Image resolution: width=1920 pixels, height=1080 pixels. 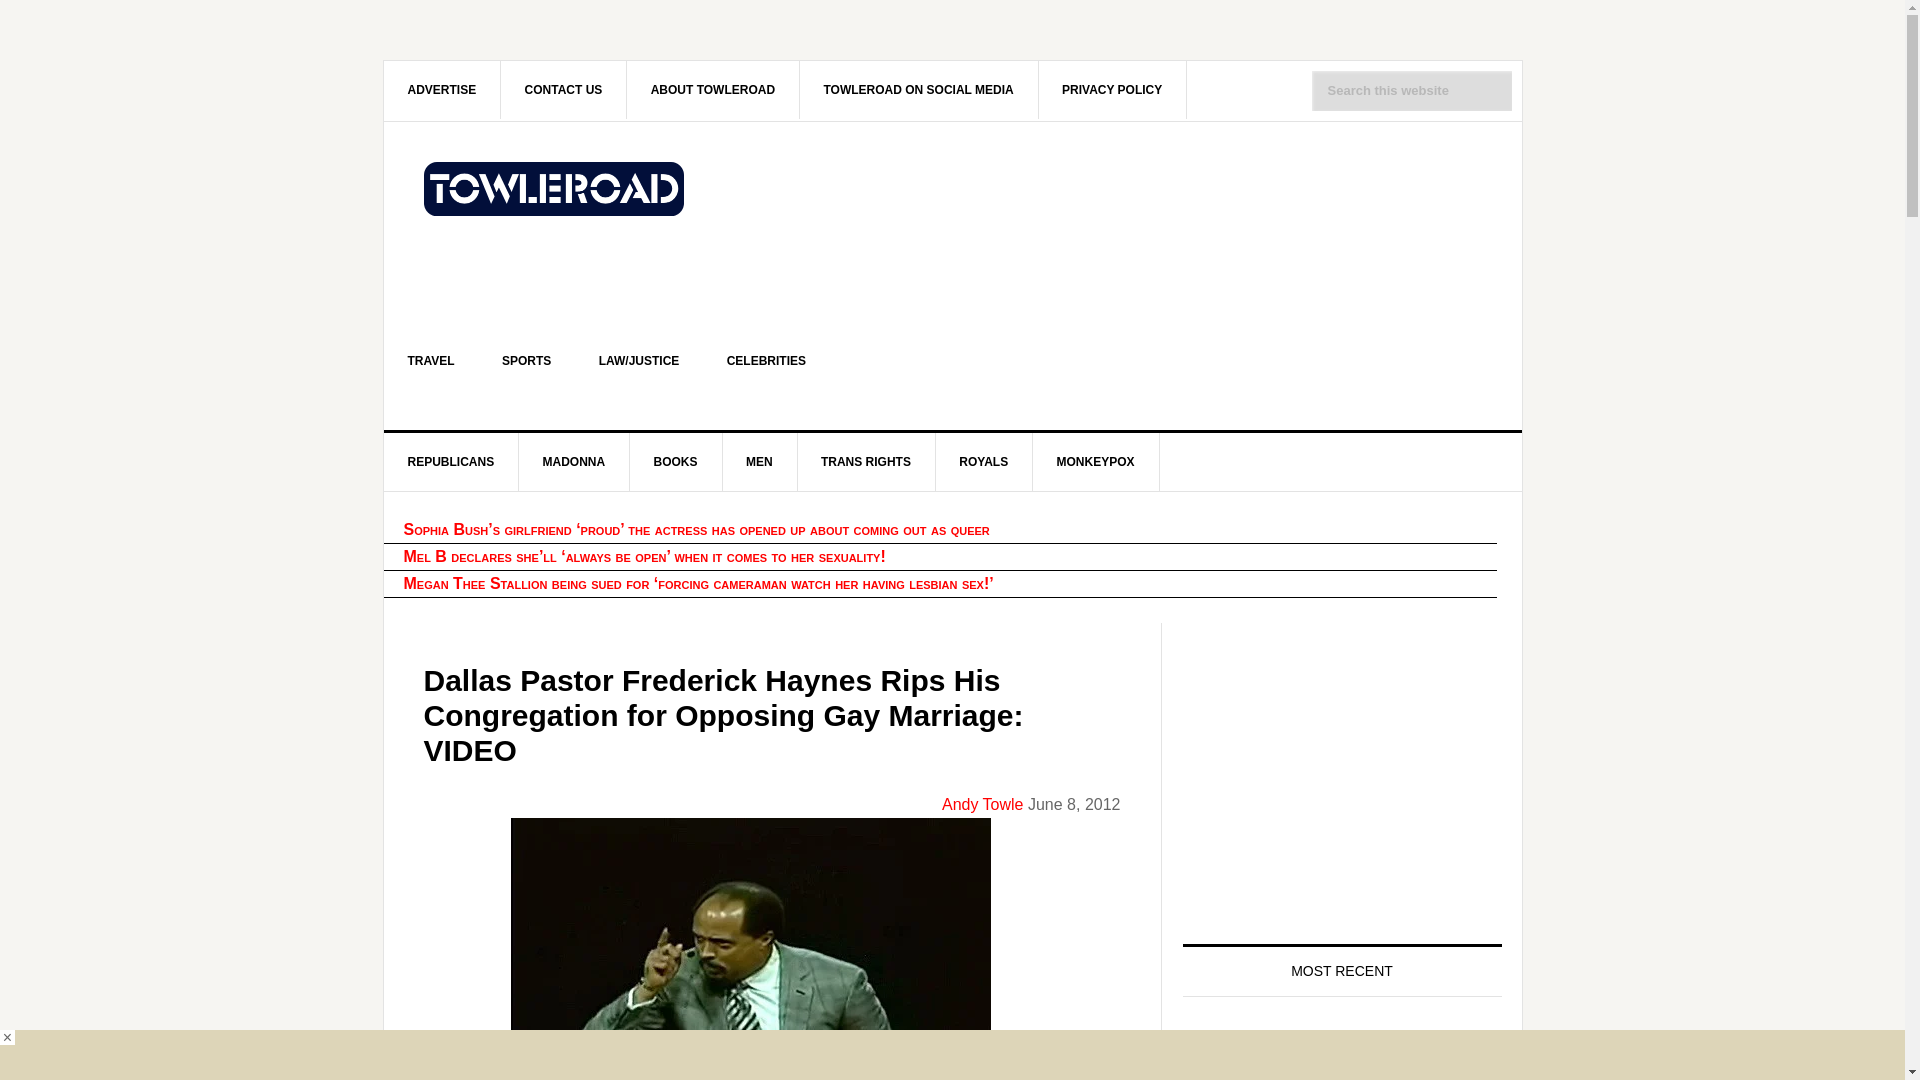 What do you see at coordinates (1112, 89) in the screenshot?
I see `PRIVACY POLICY` at bounding box center [1112, 89].